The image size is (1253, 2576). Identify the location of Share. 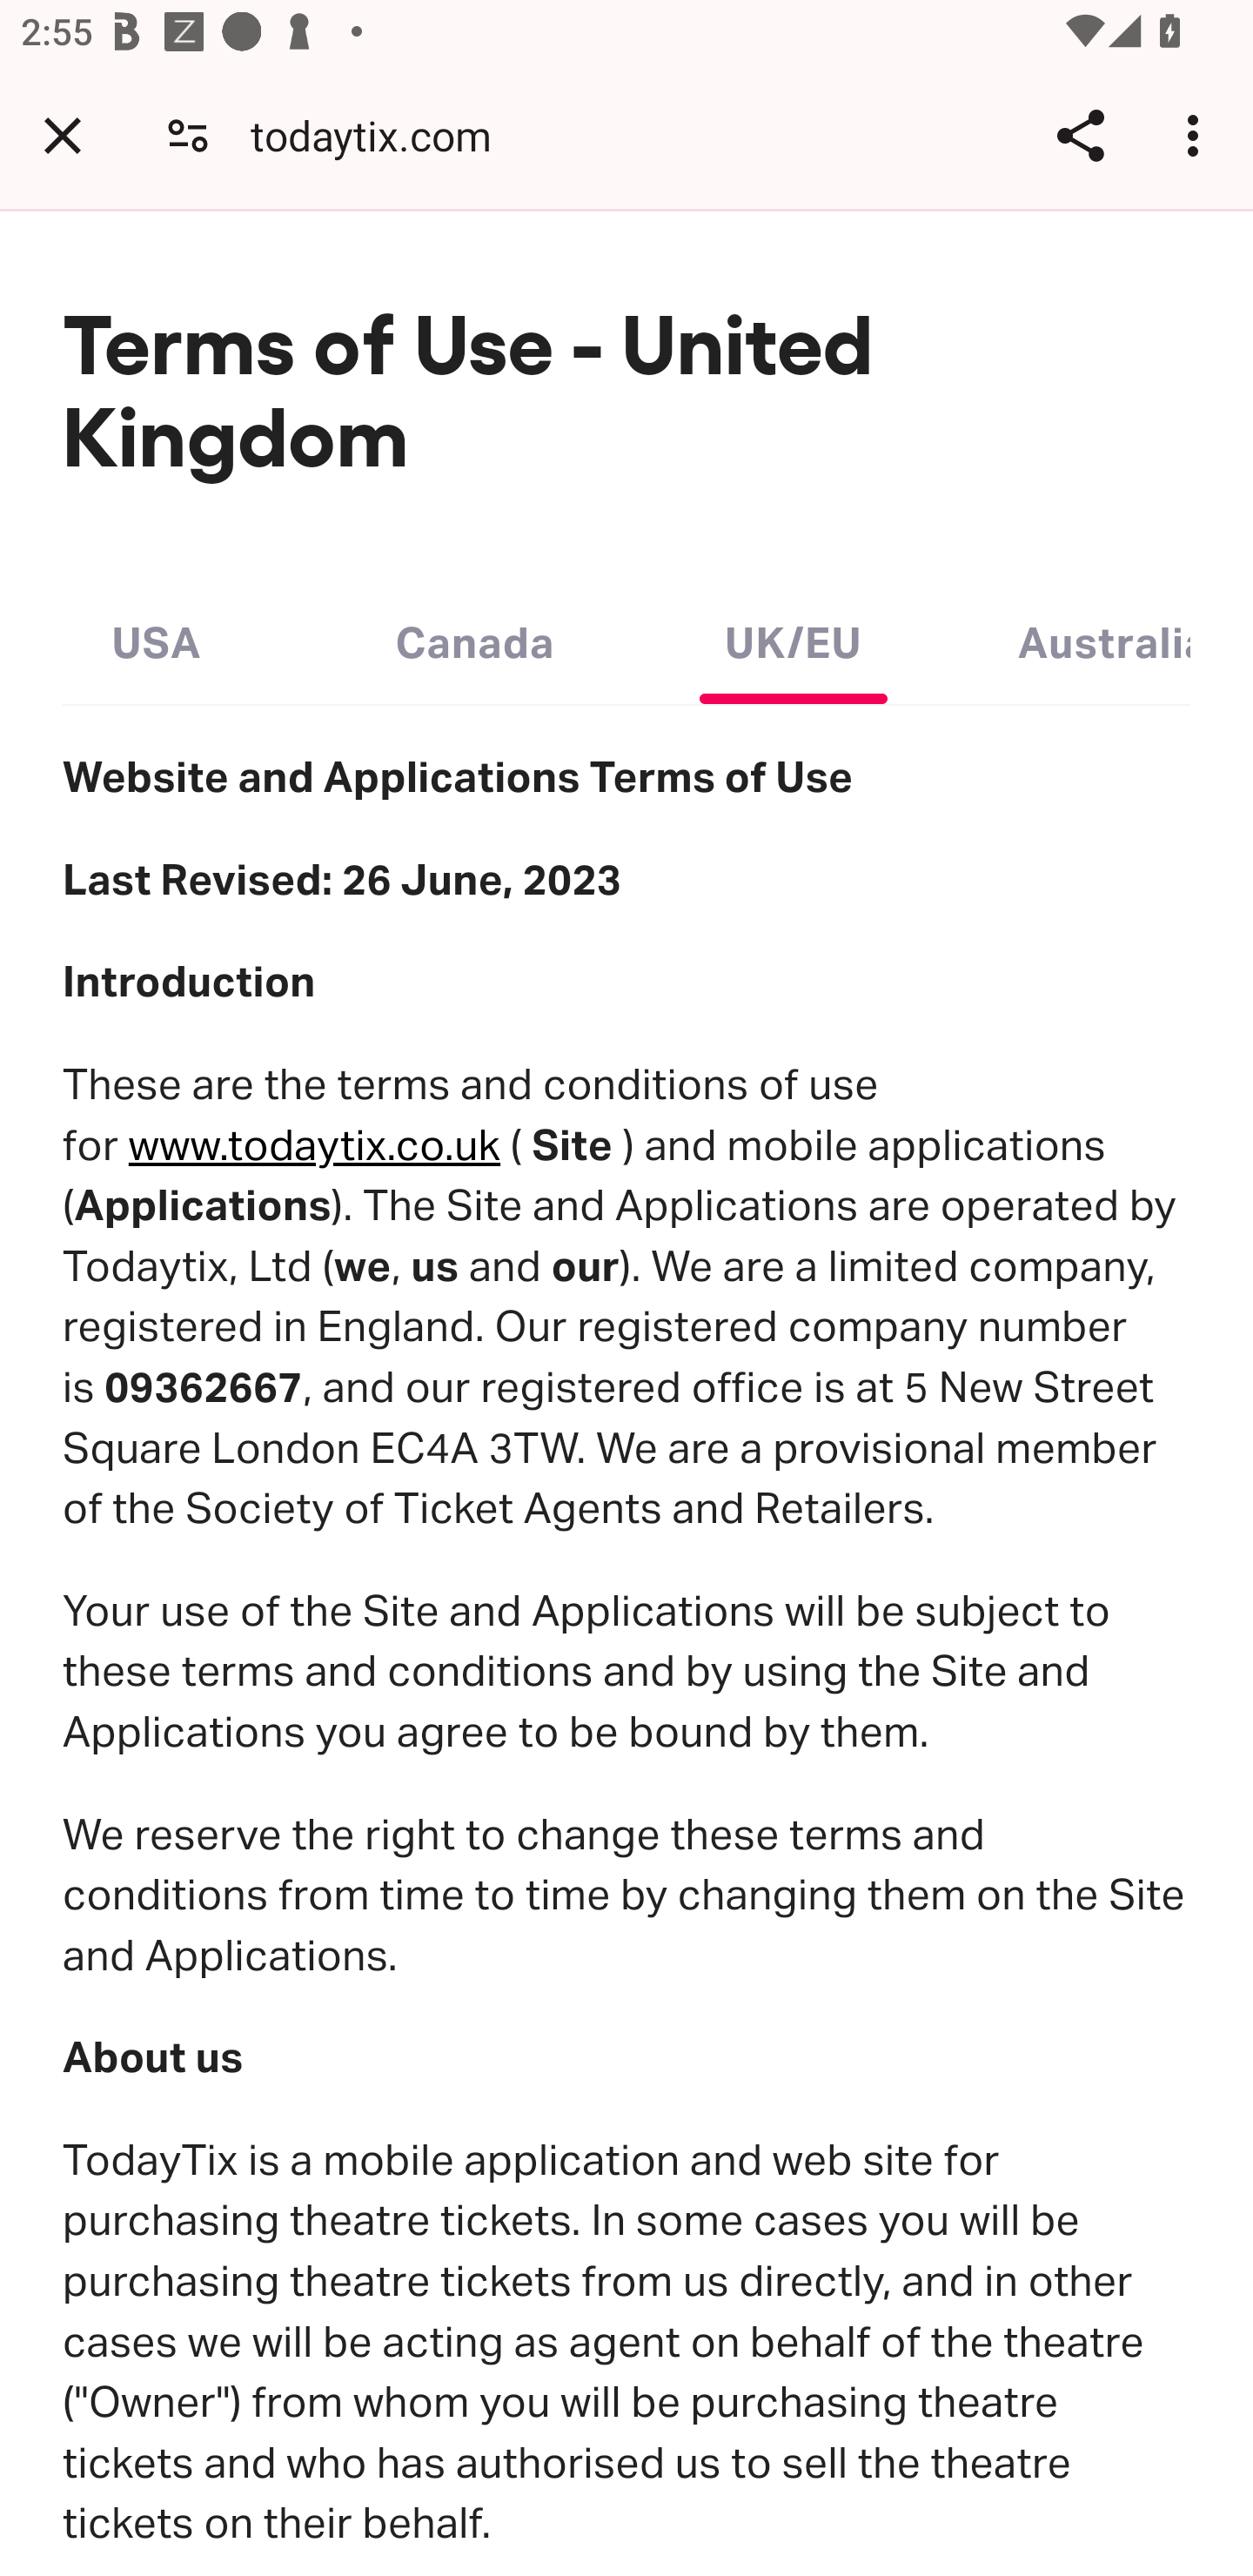
(1080, 135).